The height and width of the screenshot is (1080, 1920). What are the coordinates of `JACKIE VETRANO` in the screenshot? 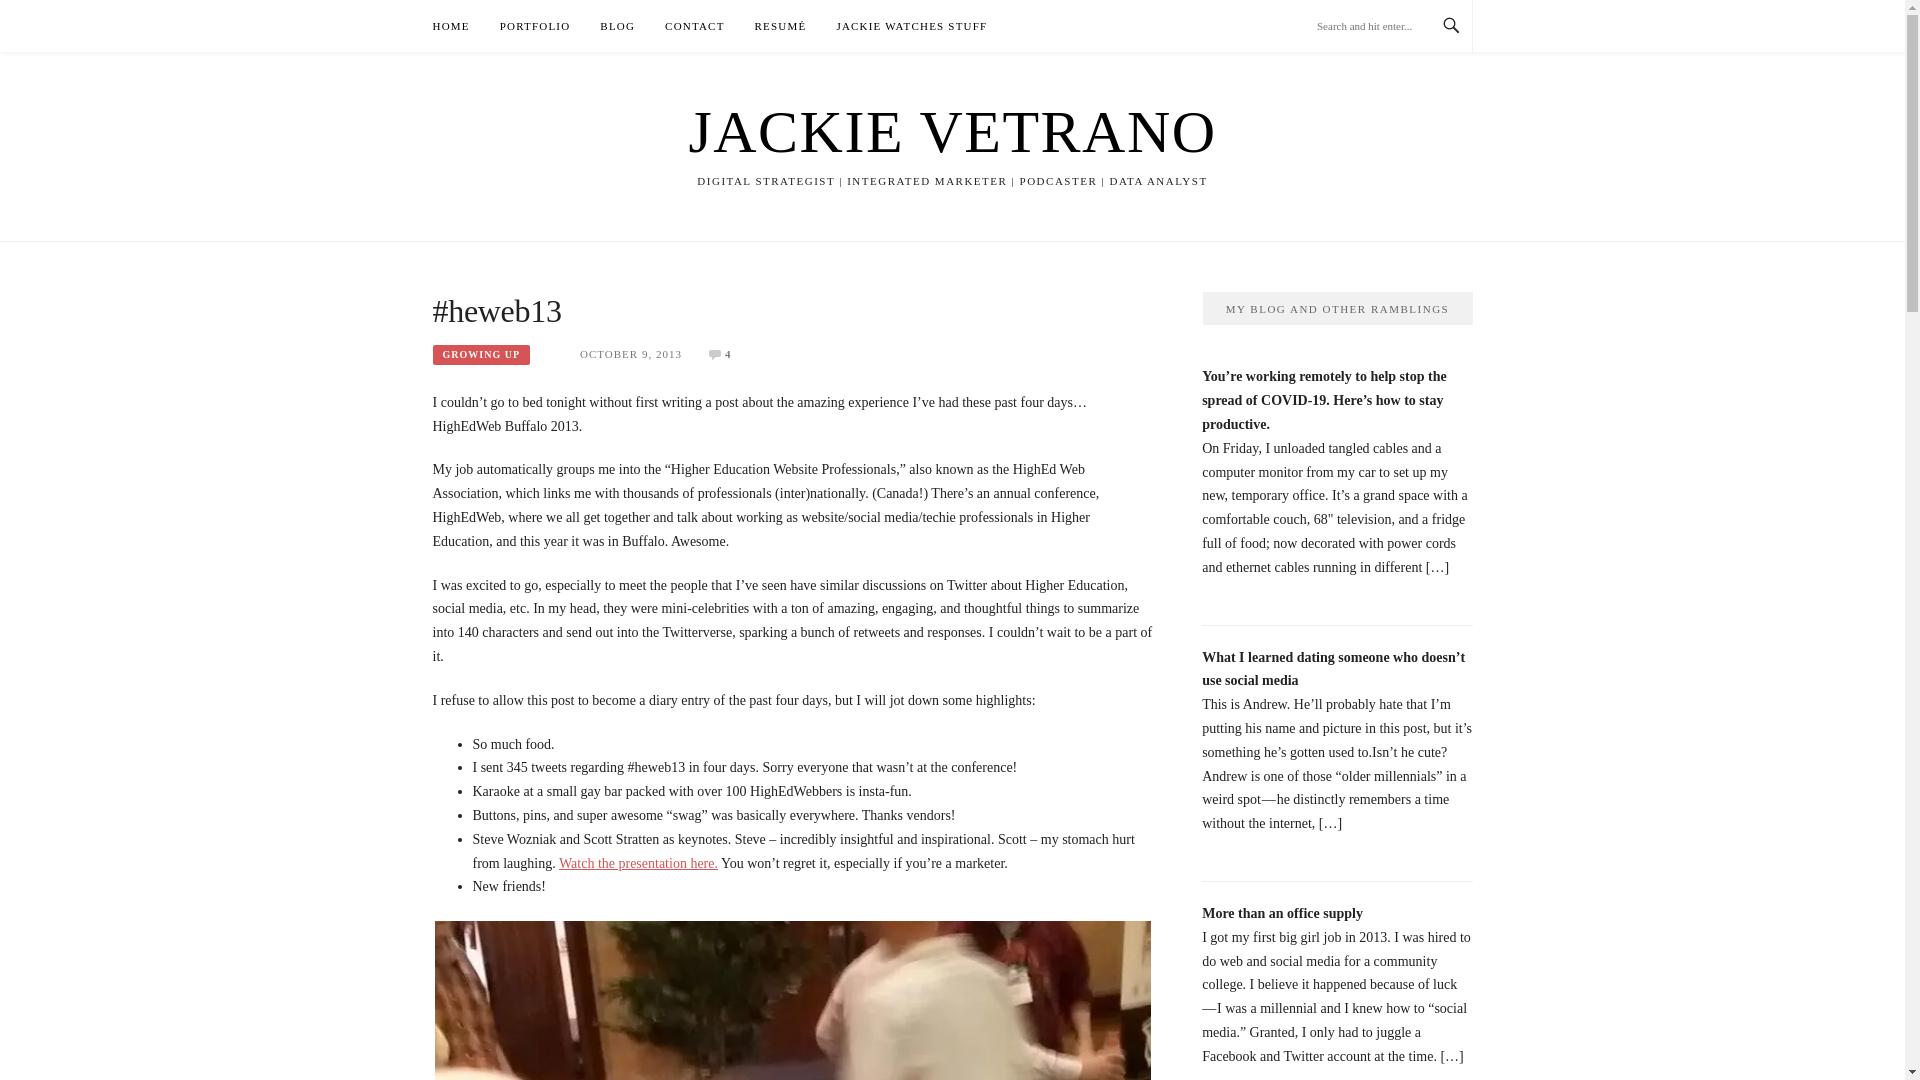 It's located at (951, 132).